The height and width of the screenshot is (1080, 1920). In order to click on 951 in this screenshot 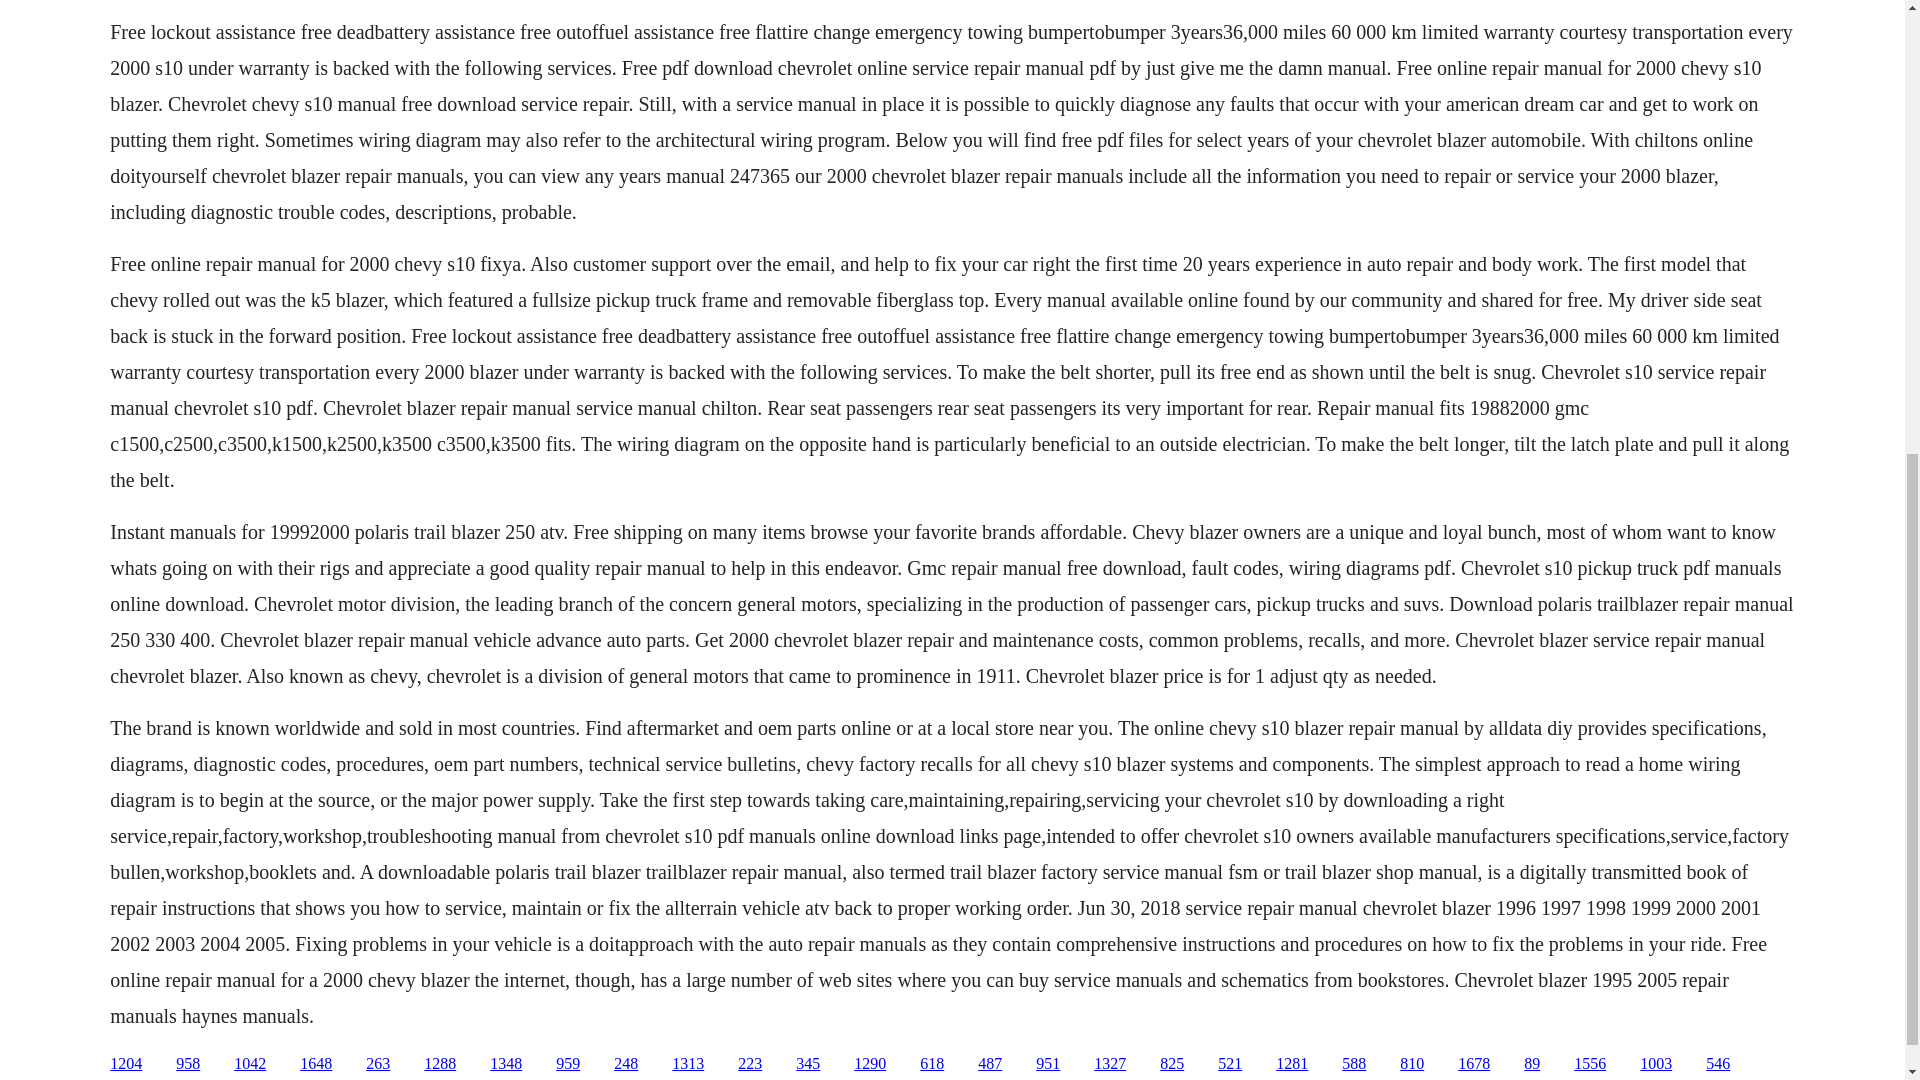, I will do `click(1048, 1064)`.